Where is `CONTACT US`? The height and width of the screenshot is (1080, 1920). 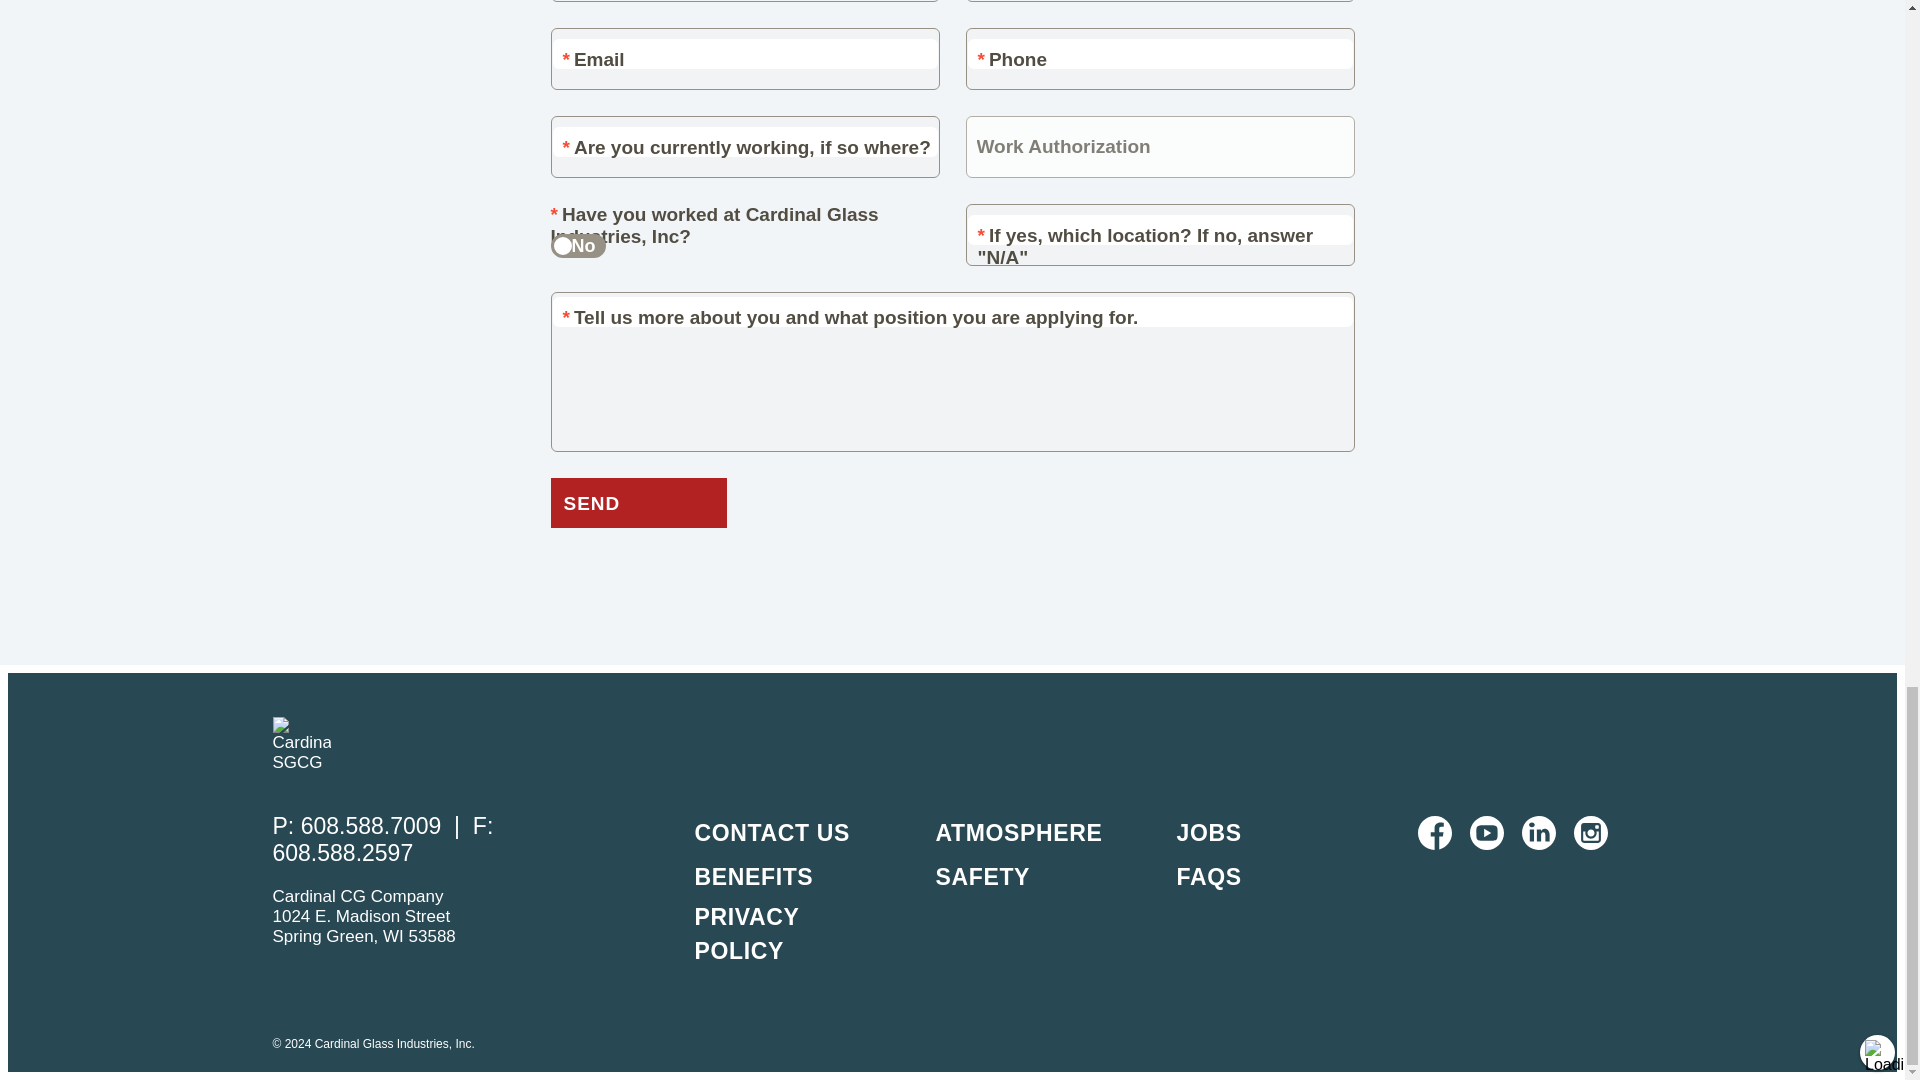 CONTACT US is located at coordinates (770, 832).